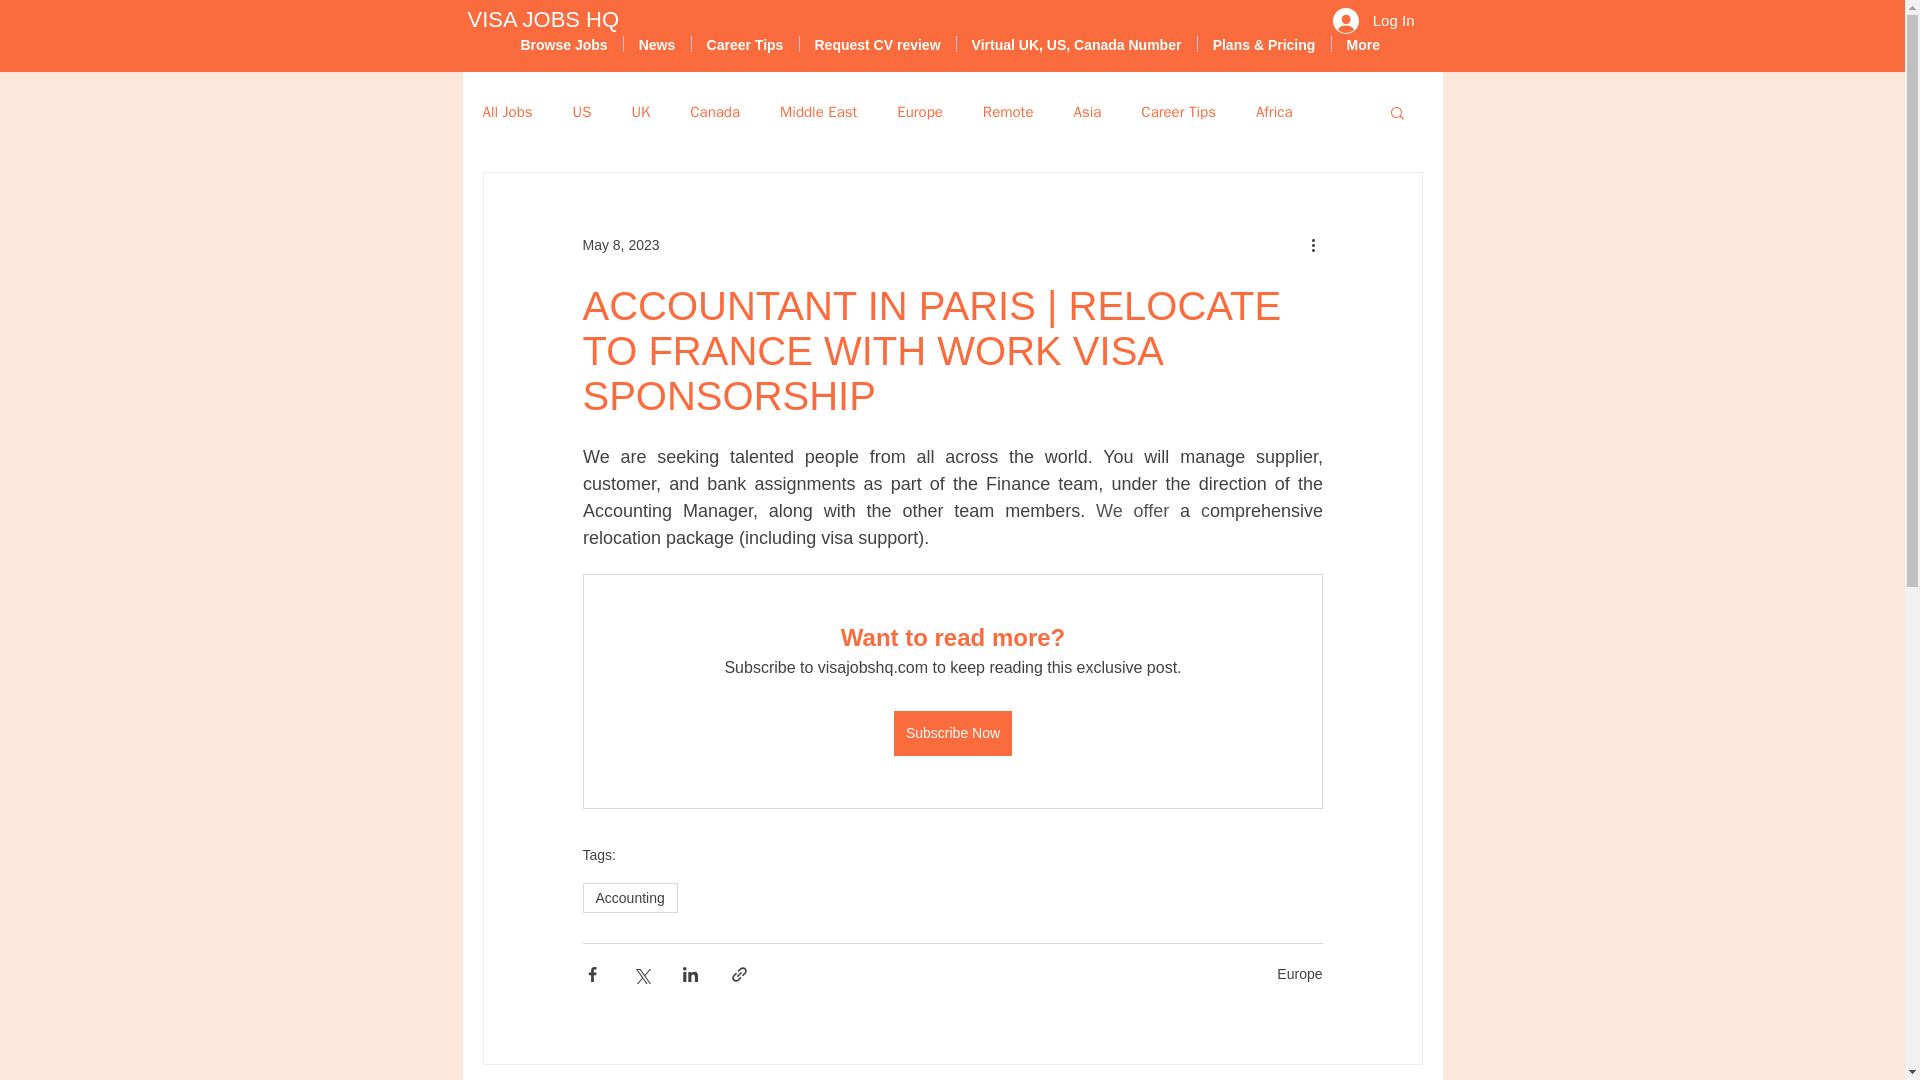 The height and width of the screenshot is (1080, 1920). Describe the element at coordinates (506, 110) in the screenshot. I see `All Jobs` at that location.